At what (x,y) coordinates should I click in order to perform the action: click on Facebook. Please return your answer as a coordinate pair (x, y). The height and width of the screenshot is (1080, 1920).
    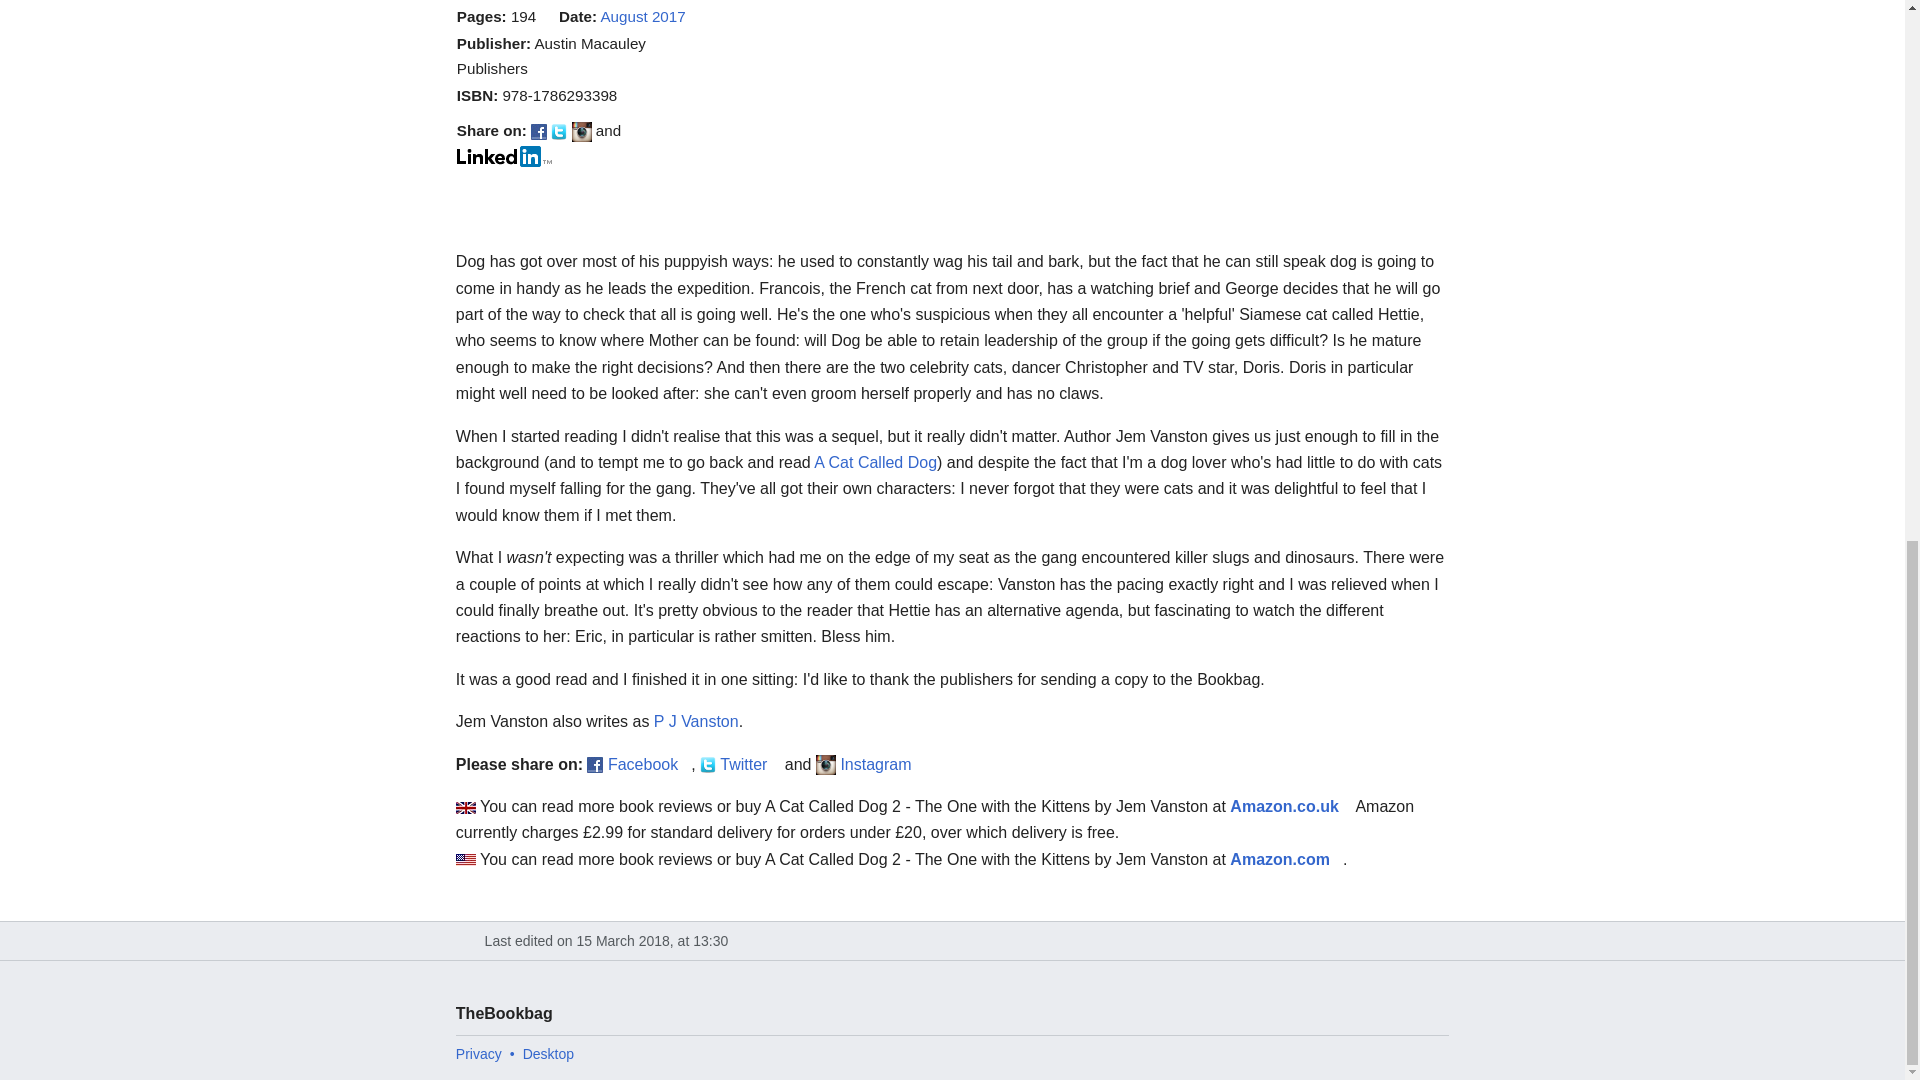
    Looking at the image, I should click on (650, 763).